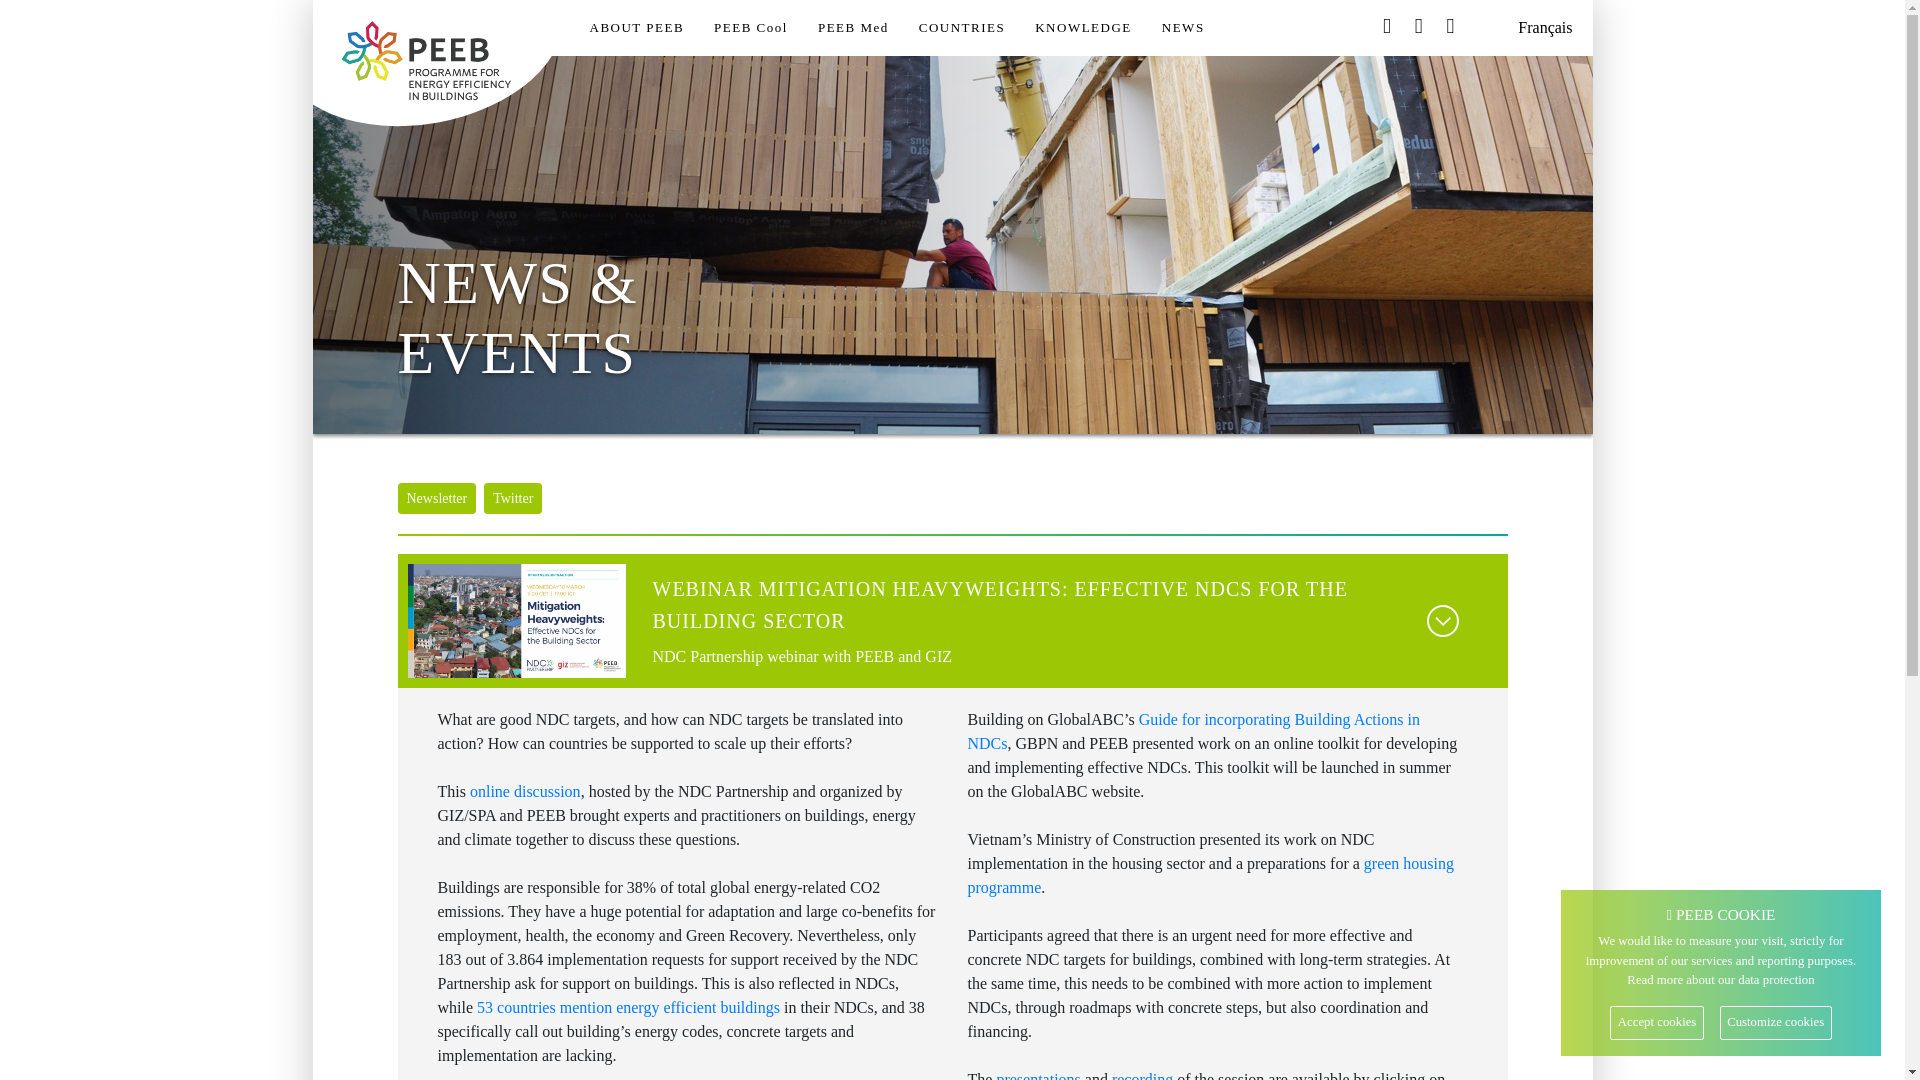 The width and height of the screenshot is (1920, 1080). Describe the element at coordinates (526, 792) in the screenshot. I see `online discussion` at that location.